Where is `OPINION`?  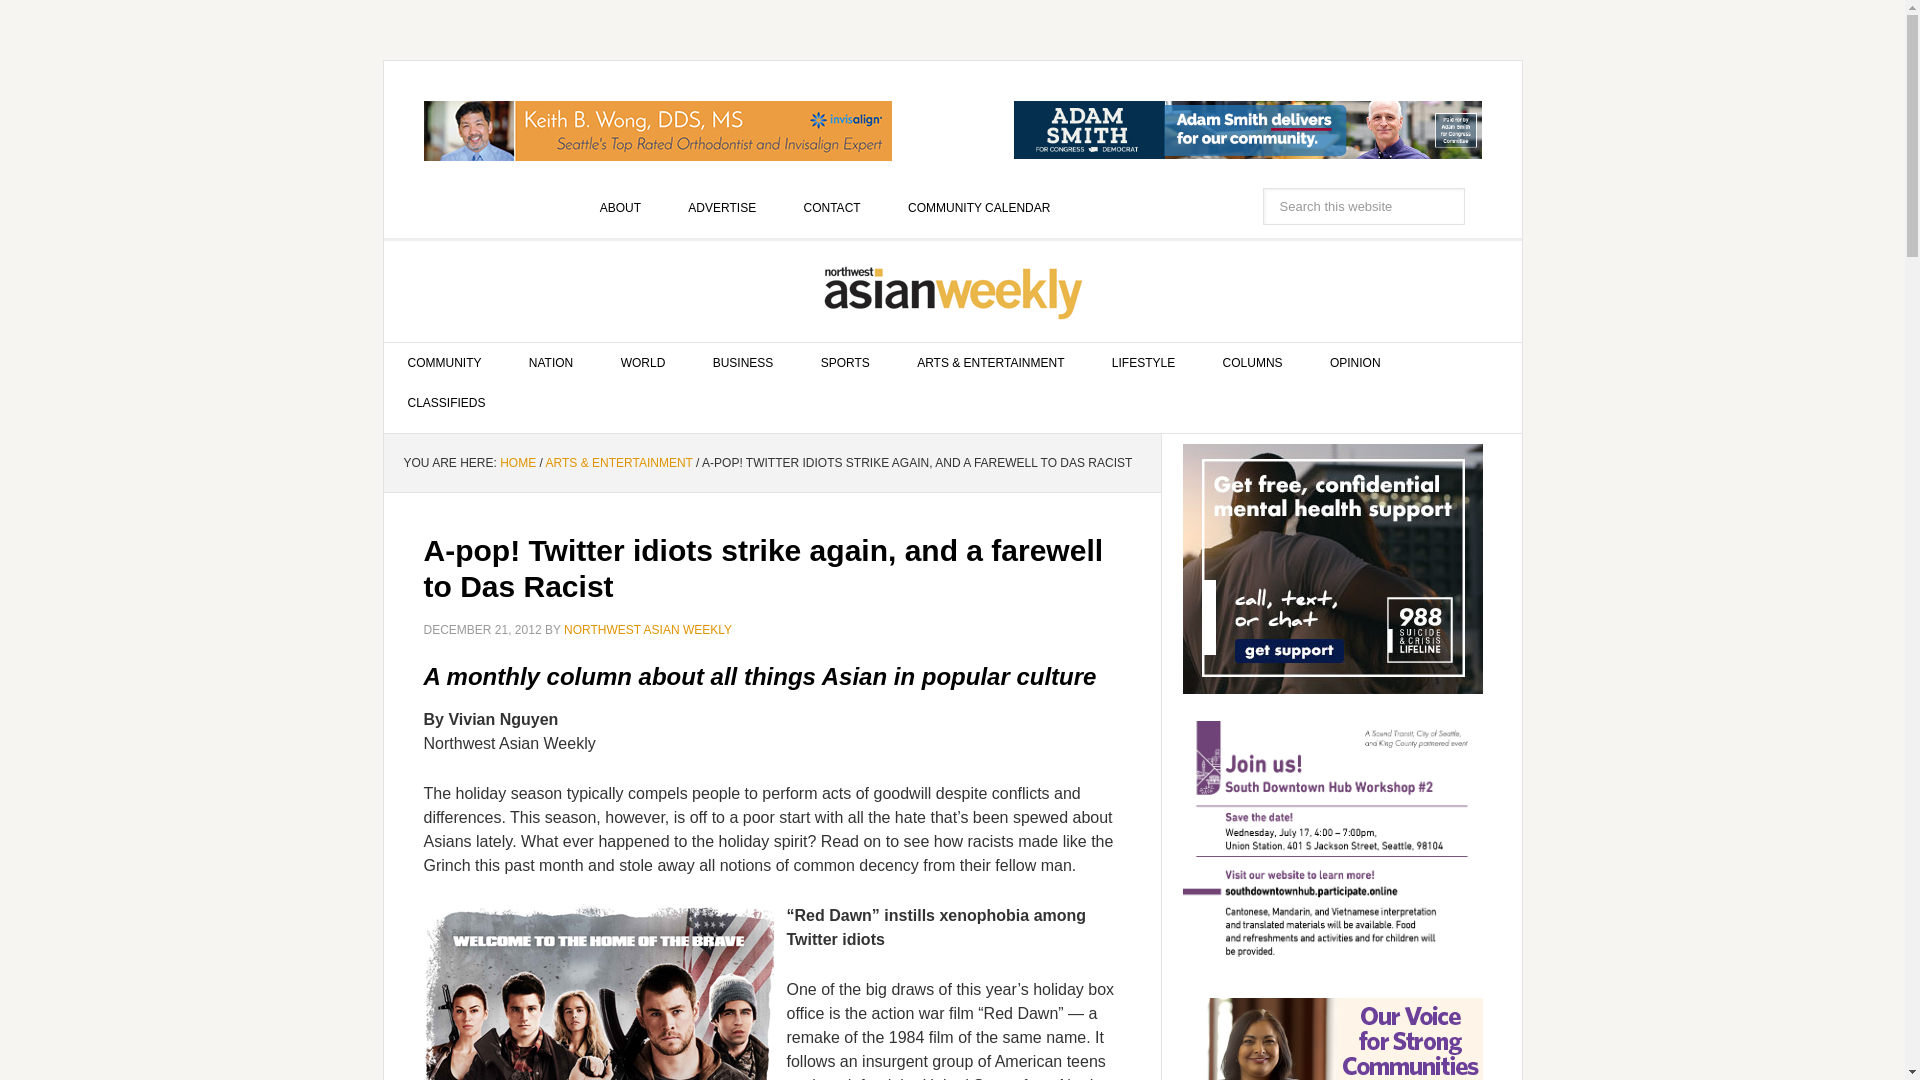
OPINION is located at coordinates (1355, 363).